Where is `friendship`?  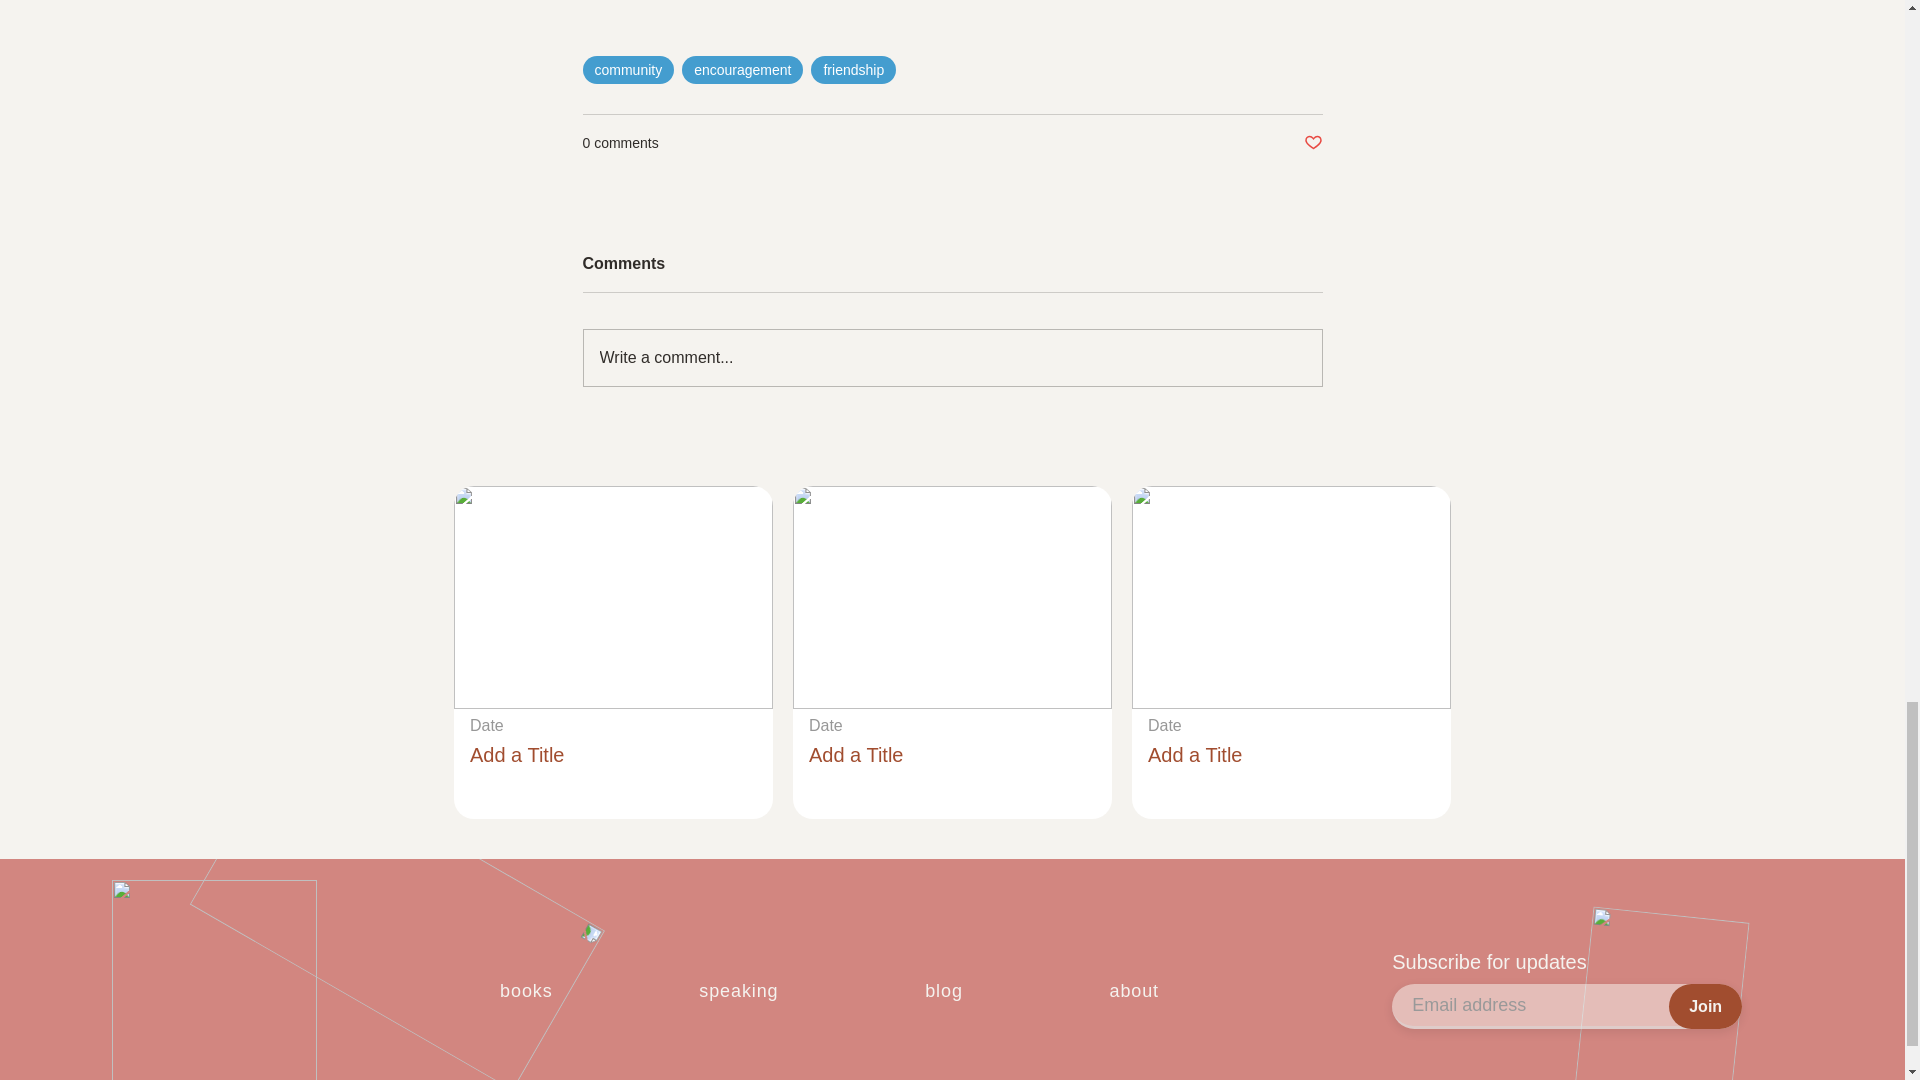
friendship is located at coordinates (853, 70).